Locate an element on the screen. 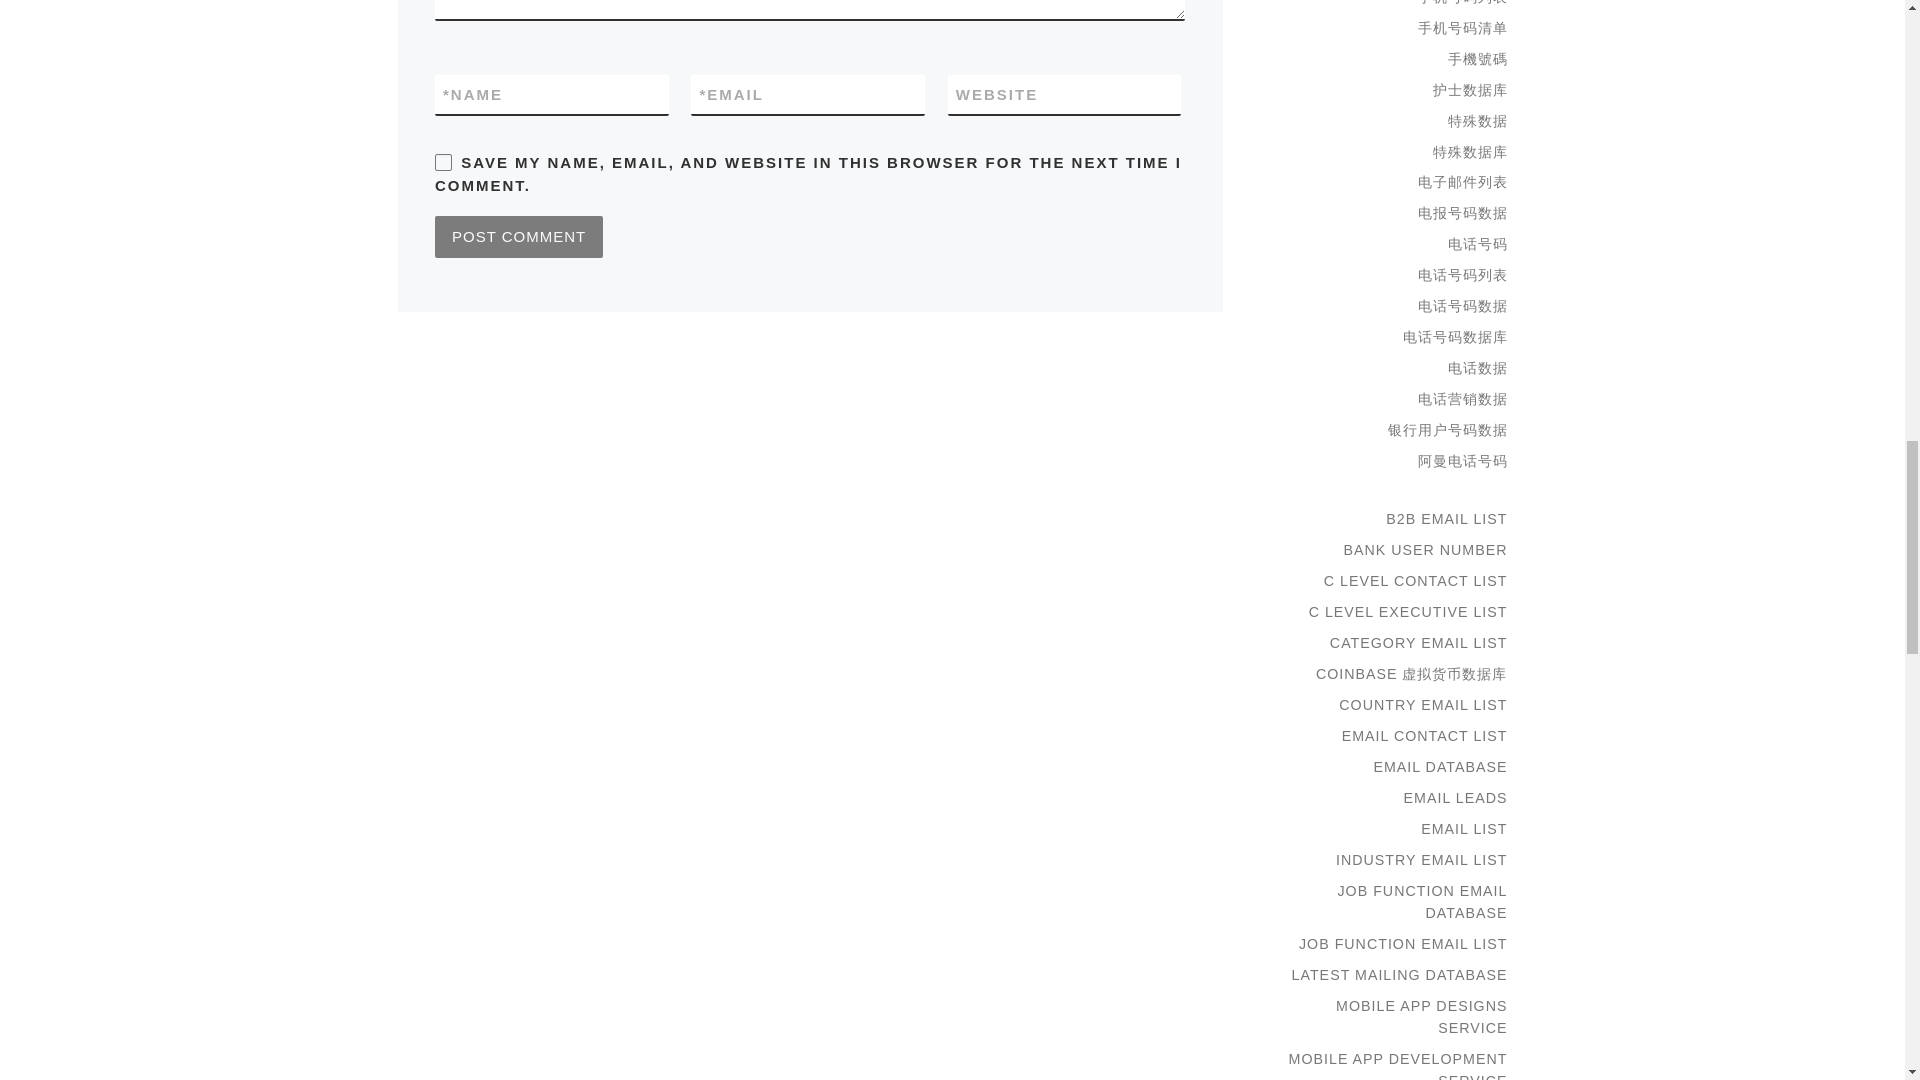 The height and width of the screenshot is (1080, 1920). yes is located at coordinates (443, 162).